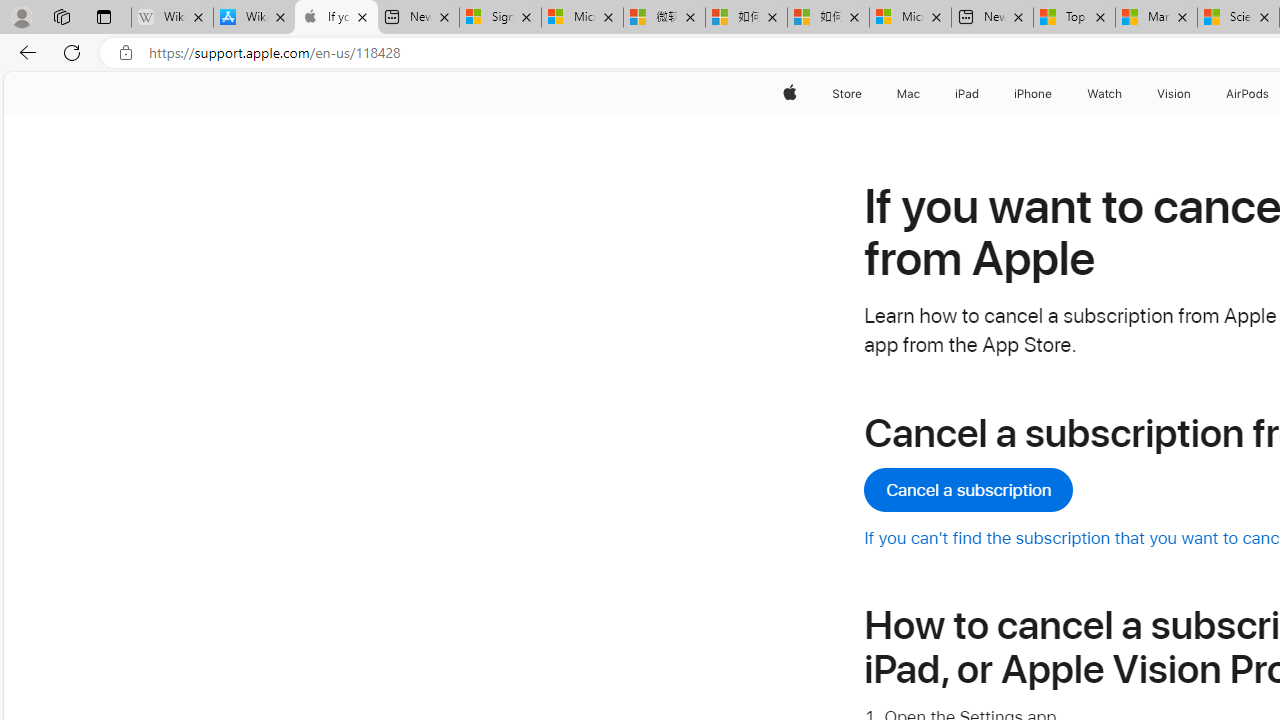 This screenshot has height=720, width=1280. Describe the element at coordinates (910, 18) in the screenshot. I see `Microsoft account | Account Checkup` at that location.